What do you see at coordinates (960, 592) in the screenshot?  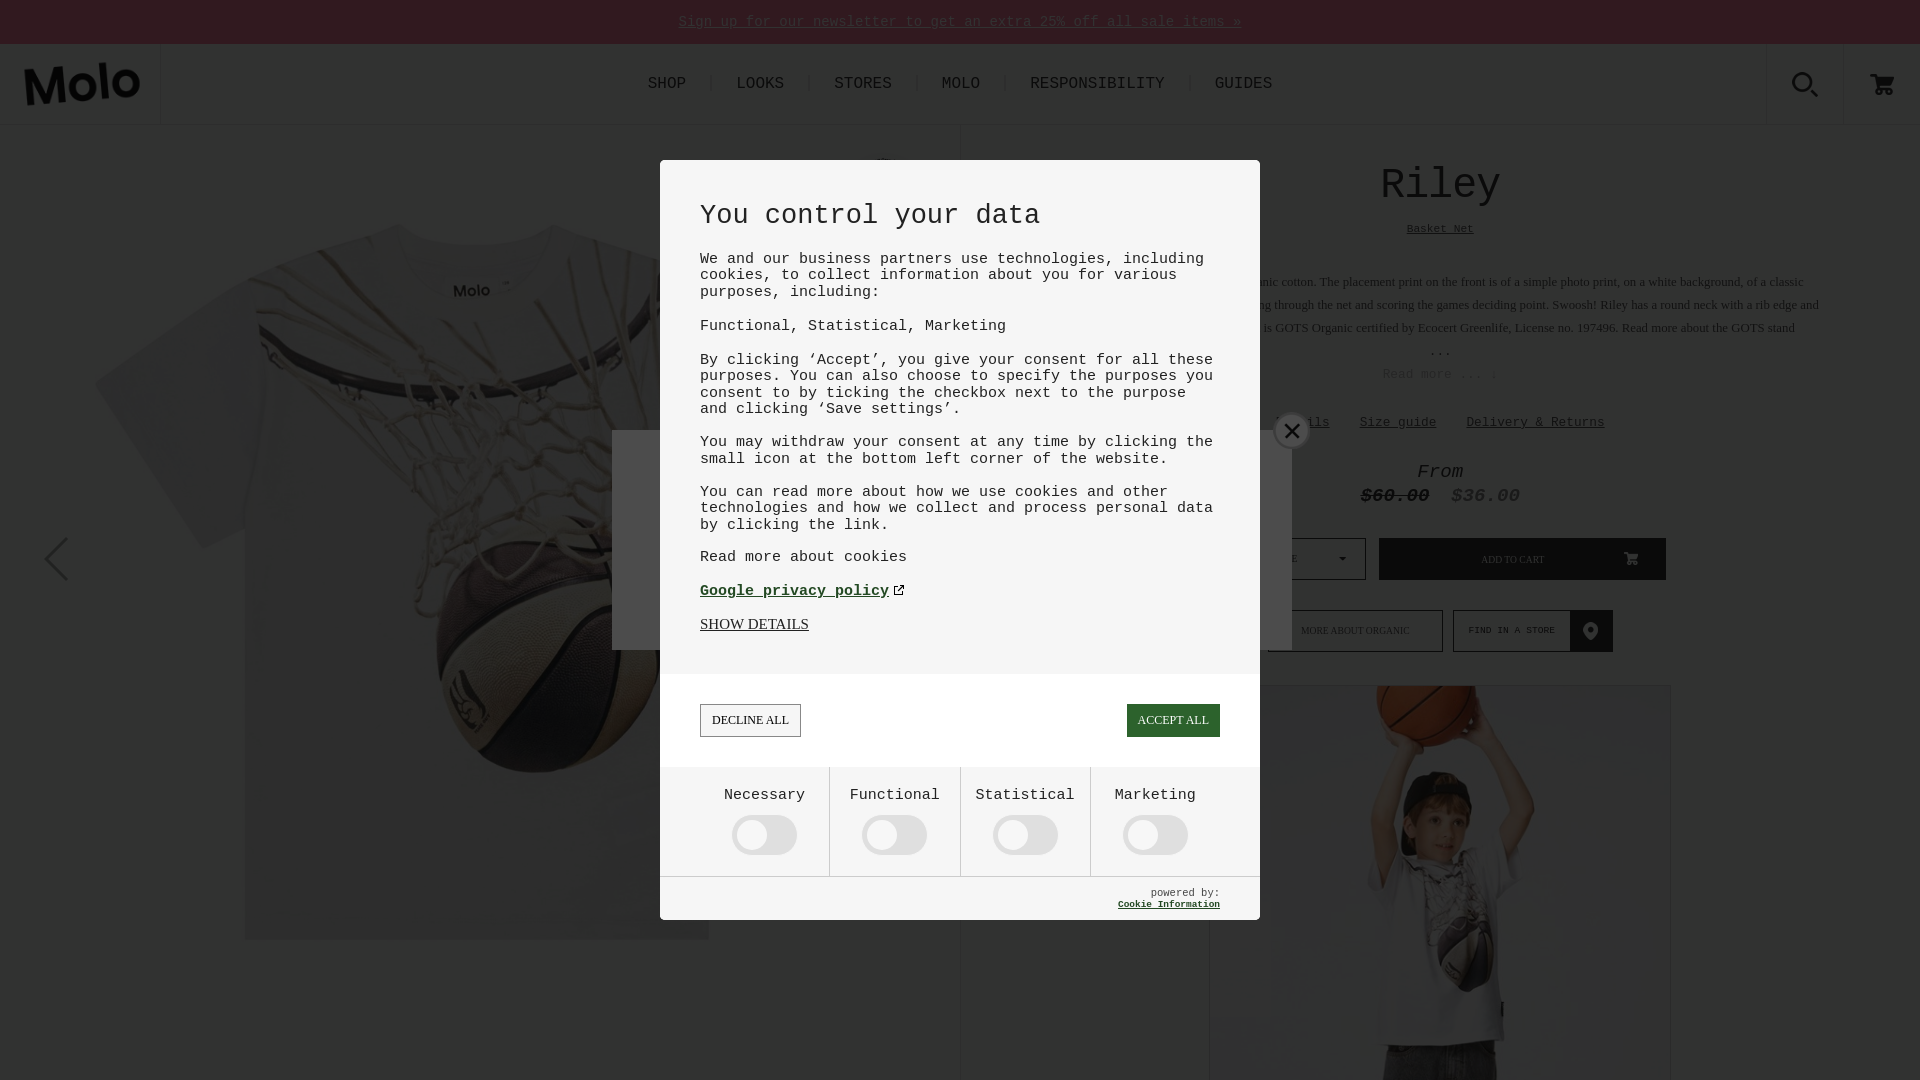 I see `Google privacy policy` at bounding box center [960, 592].